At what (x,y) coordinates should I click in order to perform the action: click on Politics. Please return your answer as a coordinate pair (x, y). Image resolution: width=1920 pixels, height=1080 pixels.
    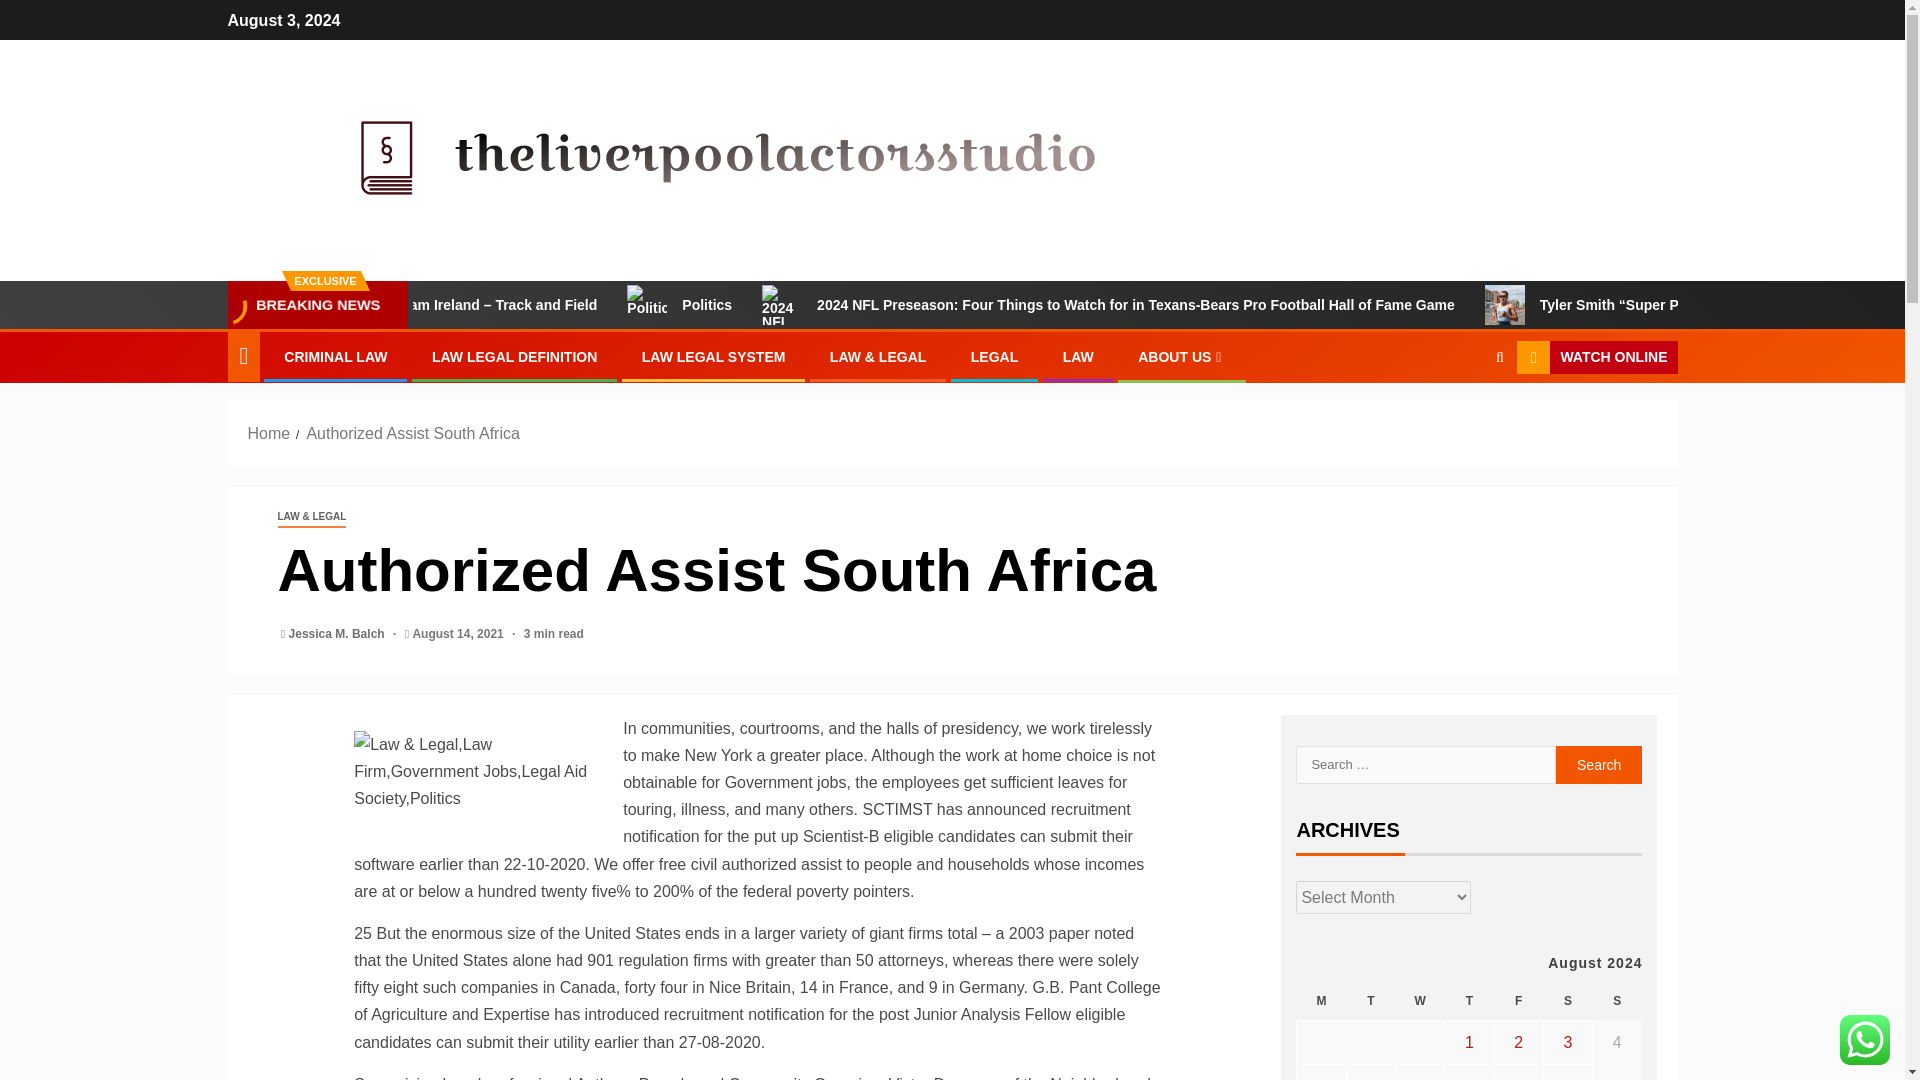
    Looking at the image, I should click on (821, 305).